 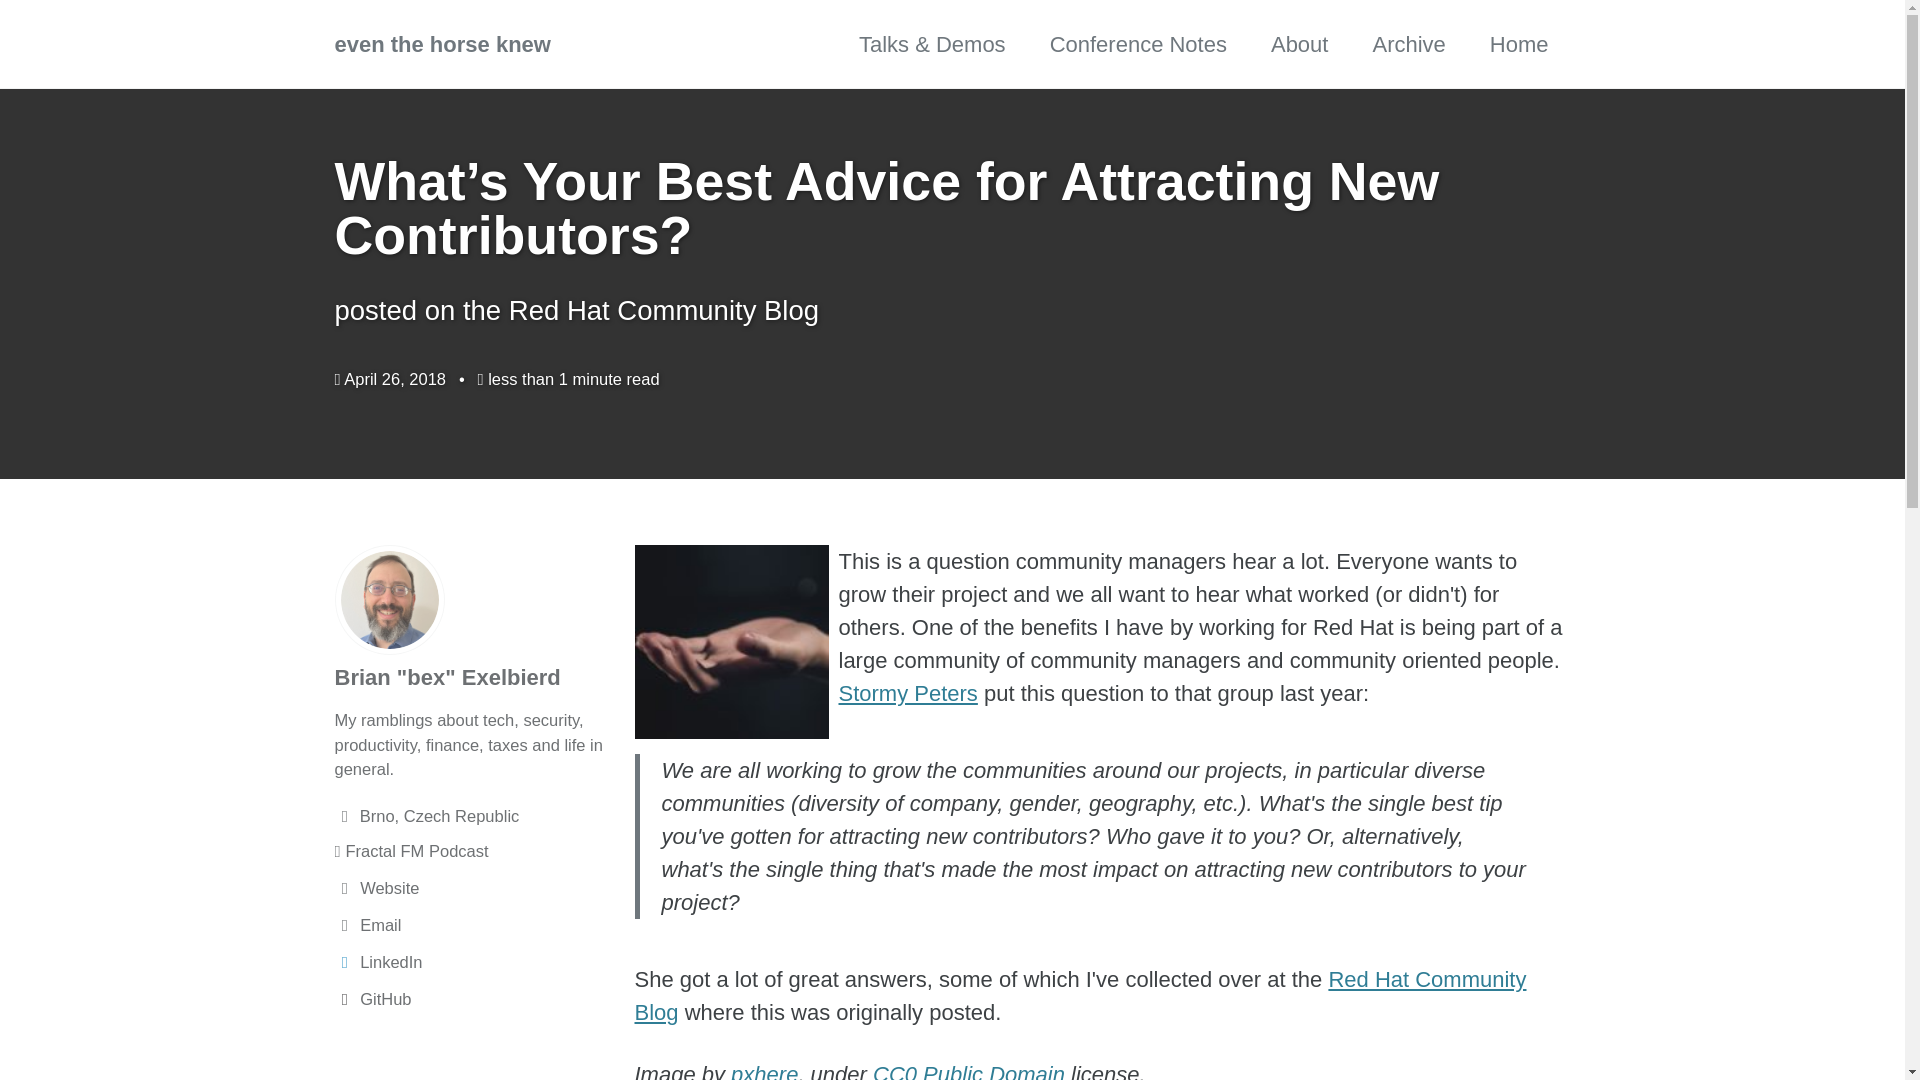 What do you see at coordinates (442, 44) in the screenshot?
I see `even the horse knew` at bounding box center [442, 44].